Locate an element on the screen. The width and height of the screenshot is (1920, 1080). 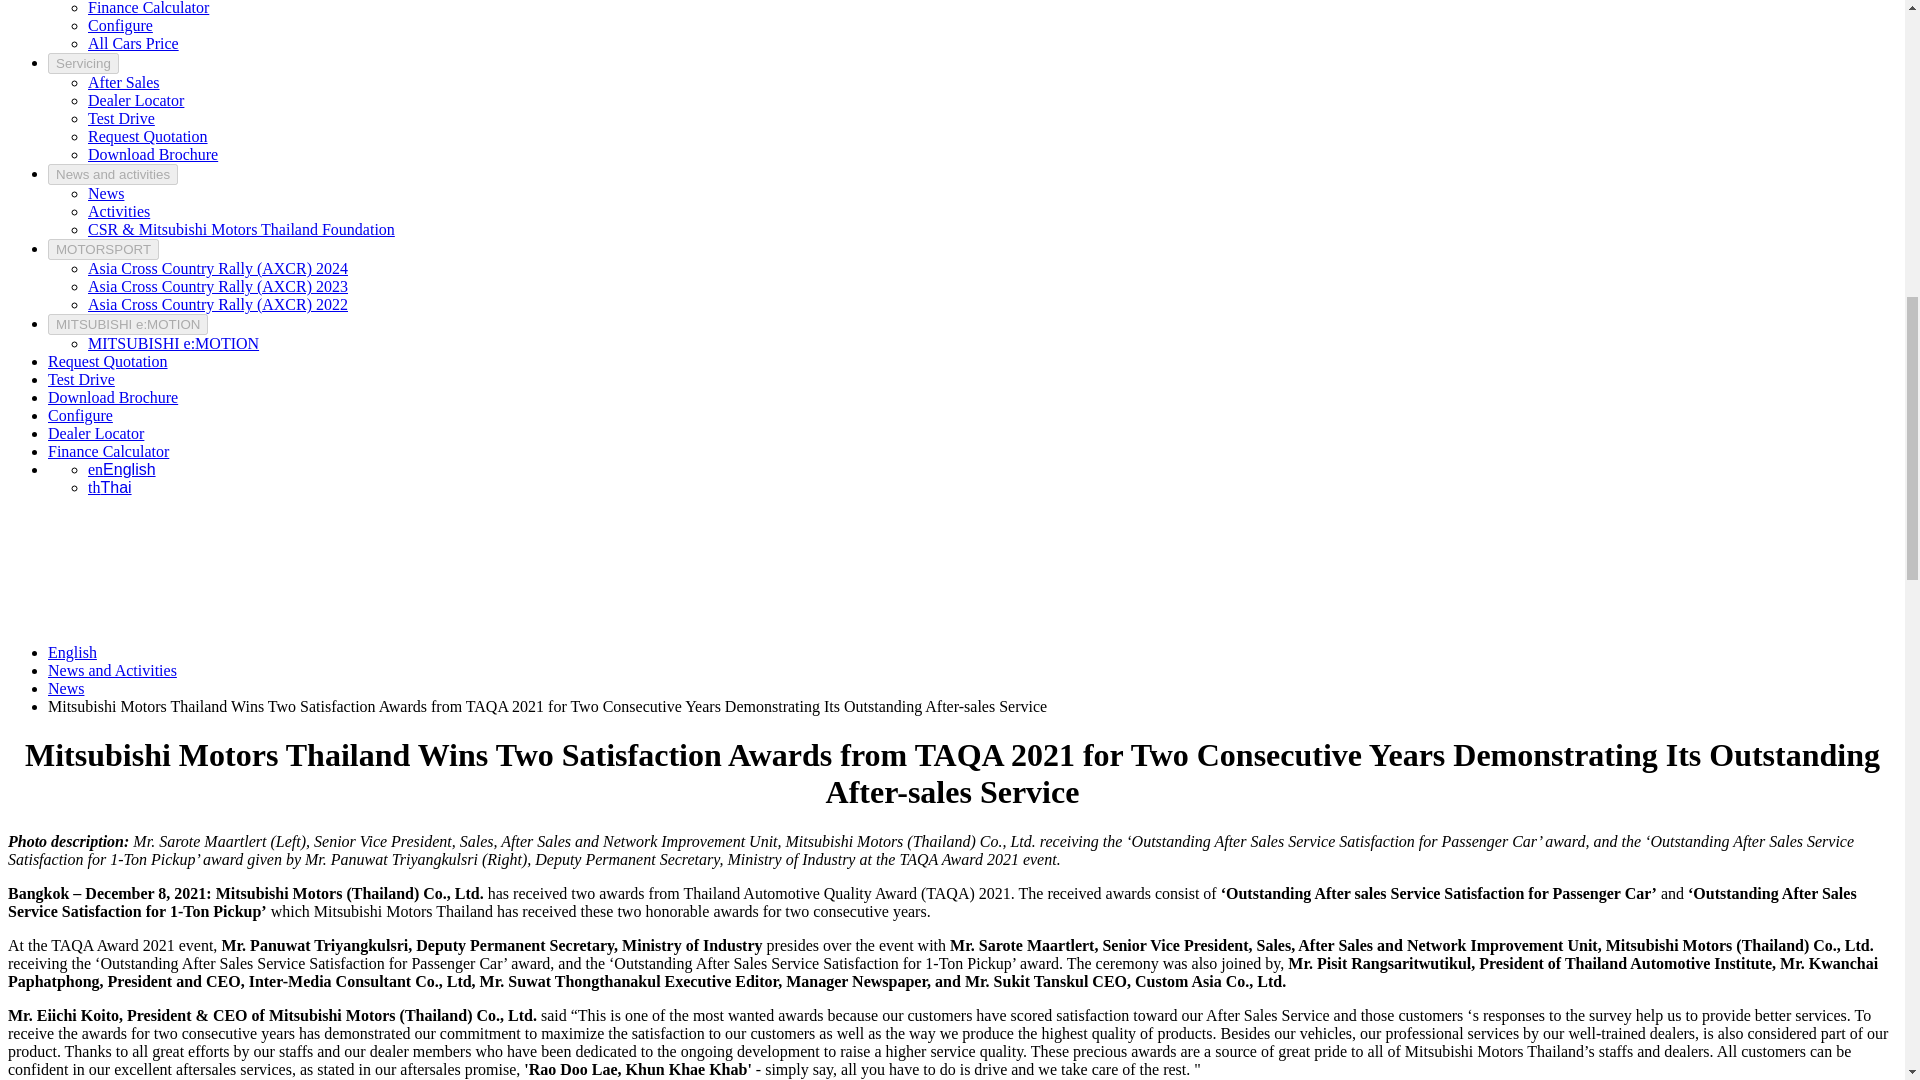
After Sales is located at coordinates (124, 82).